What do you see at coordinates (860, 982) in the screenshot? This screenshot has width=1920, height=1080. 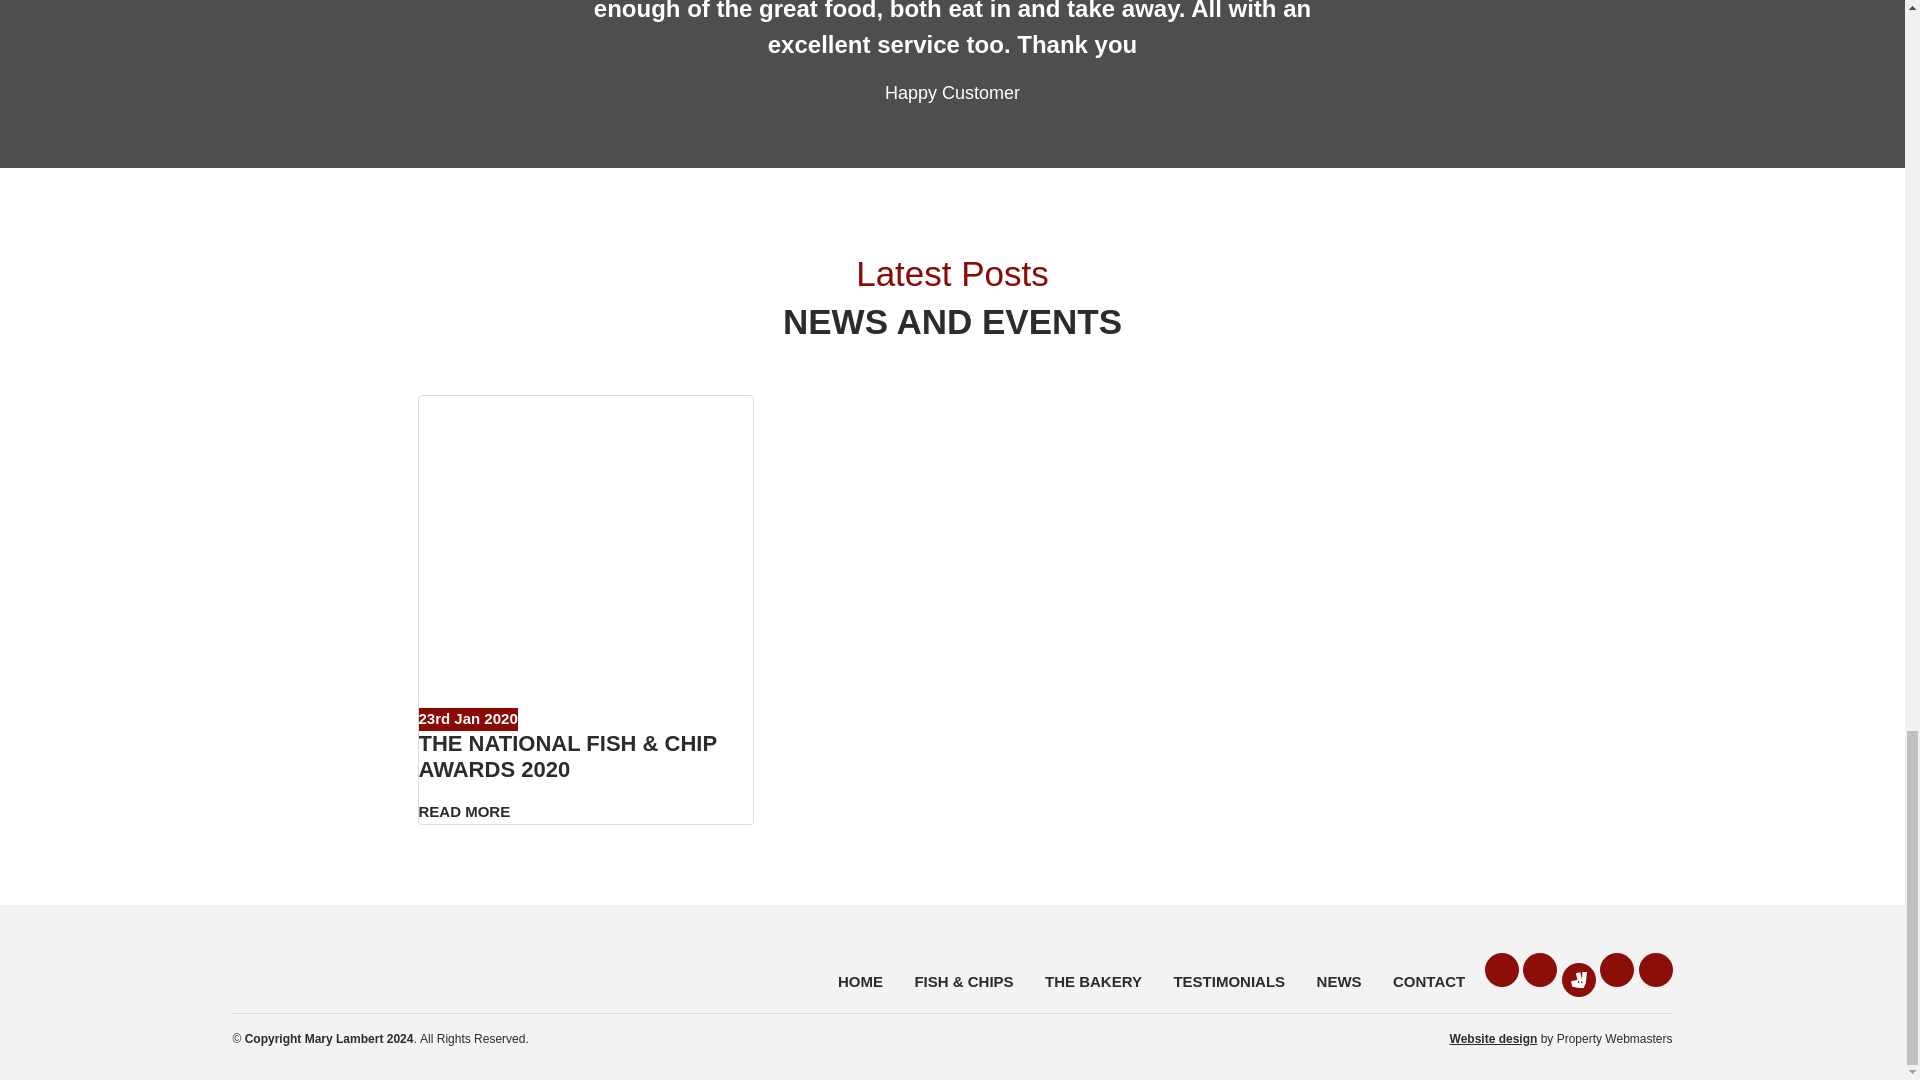 I see `HOME` at bounding box center [860, 982].